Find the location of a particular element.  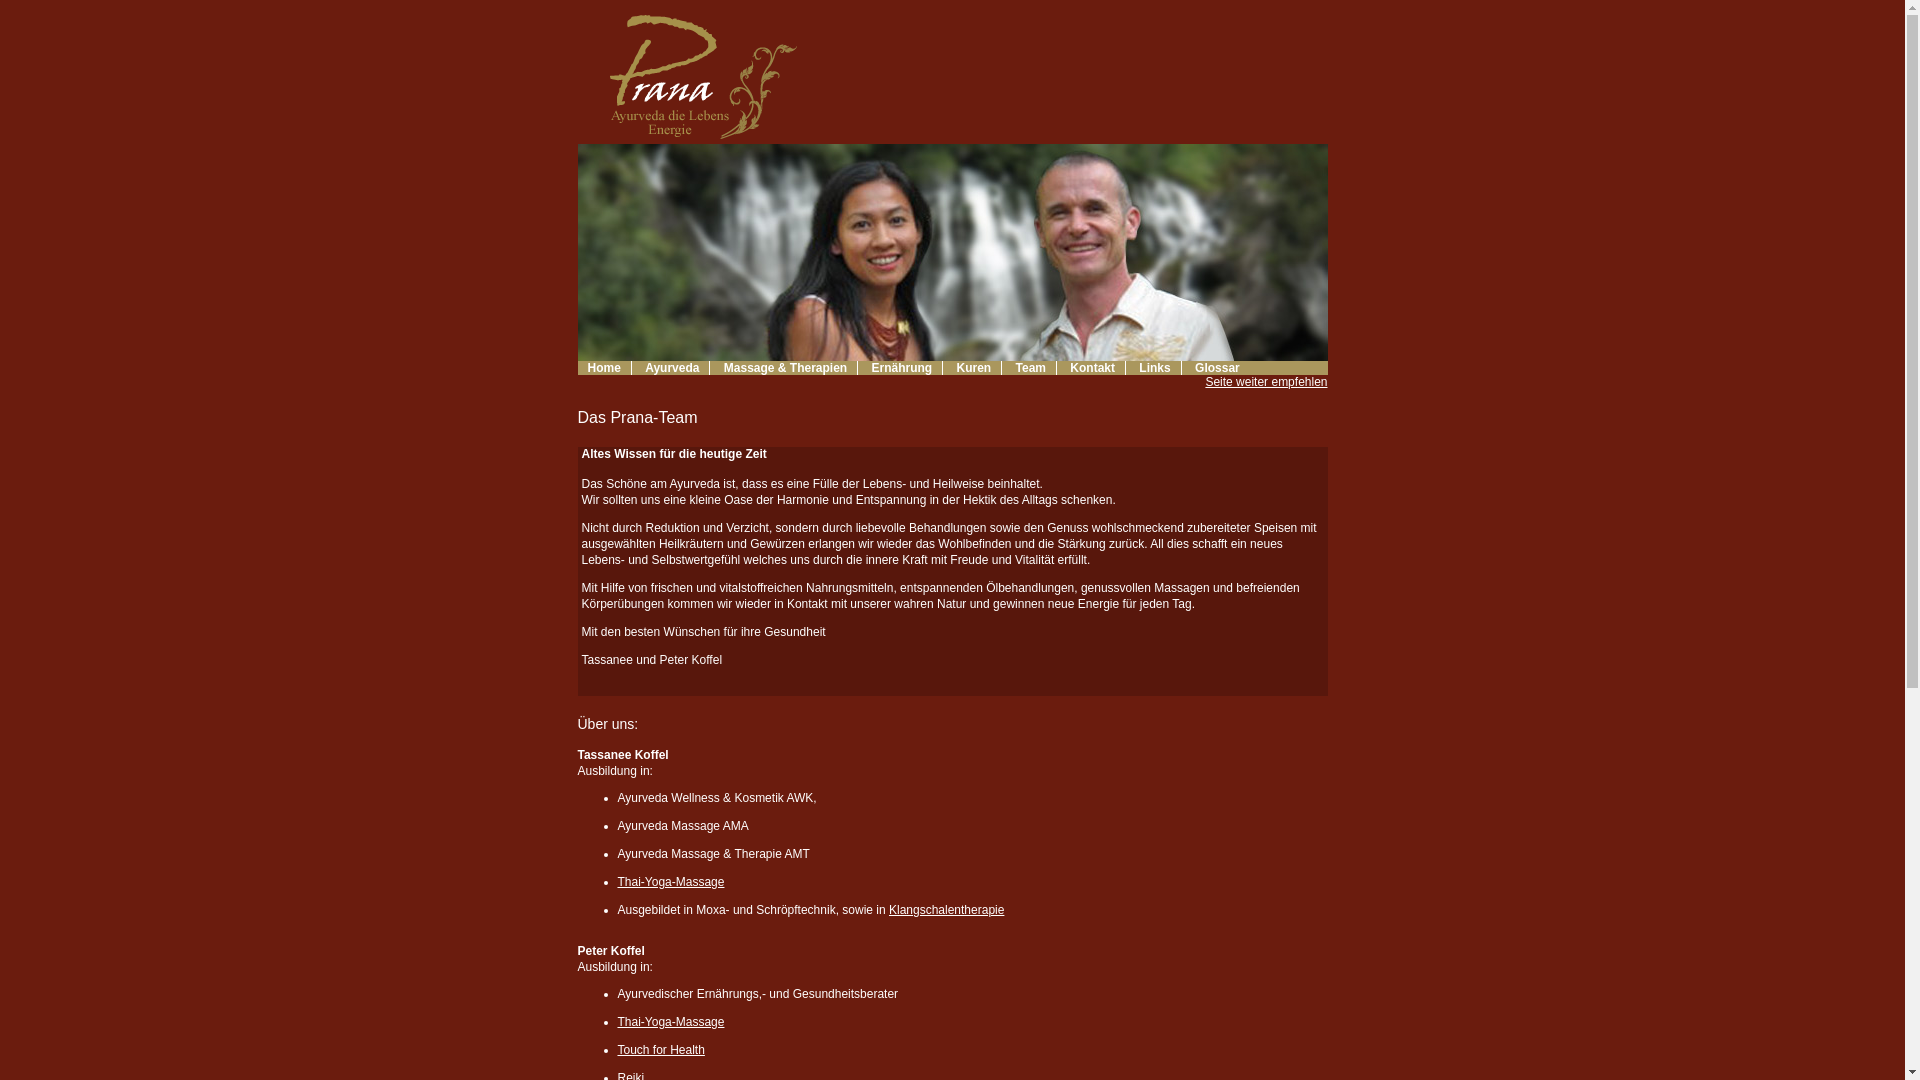

Team is located at coordinates (1032, 368).